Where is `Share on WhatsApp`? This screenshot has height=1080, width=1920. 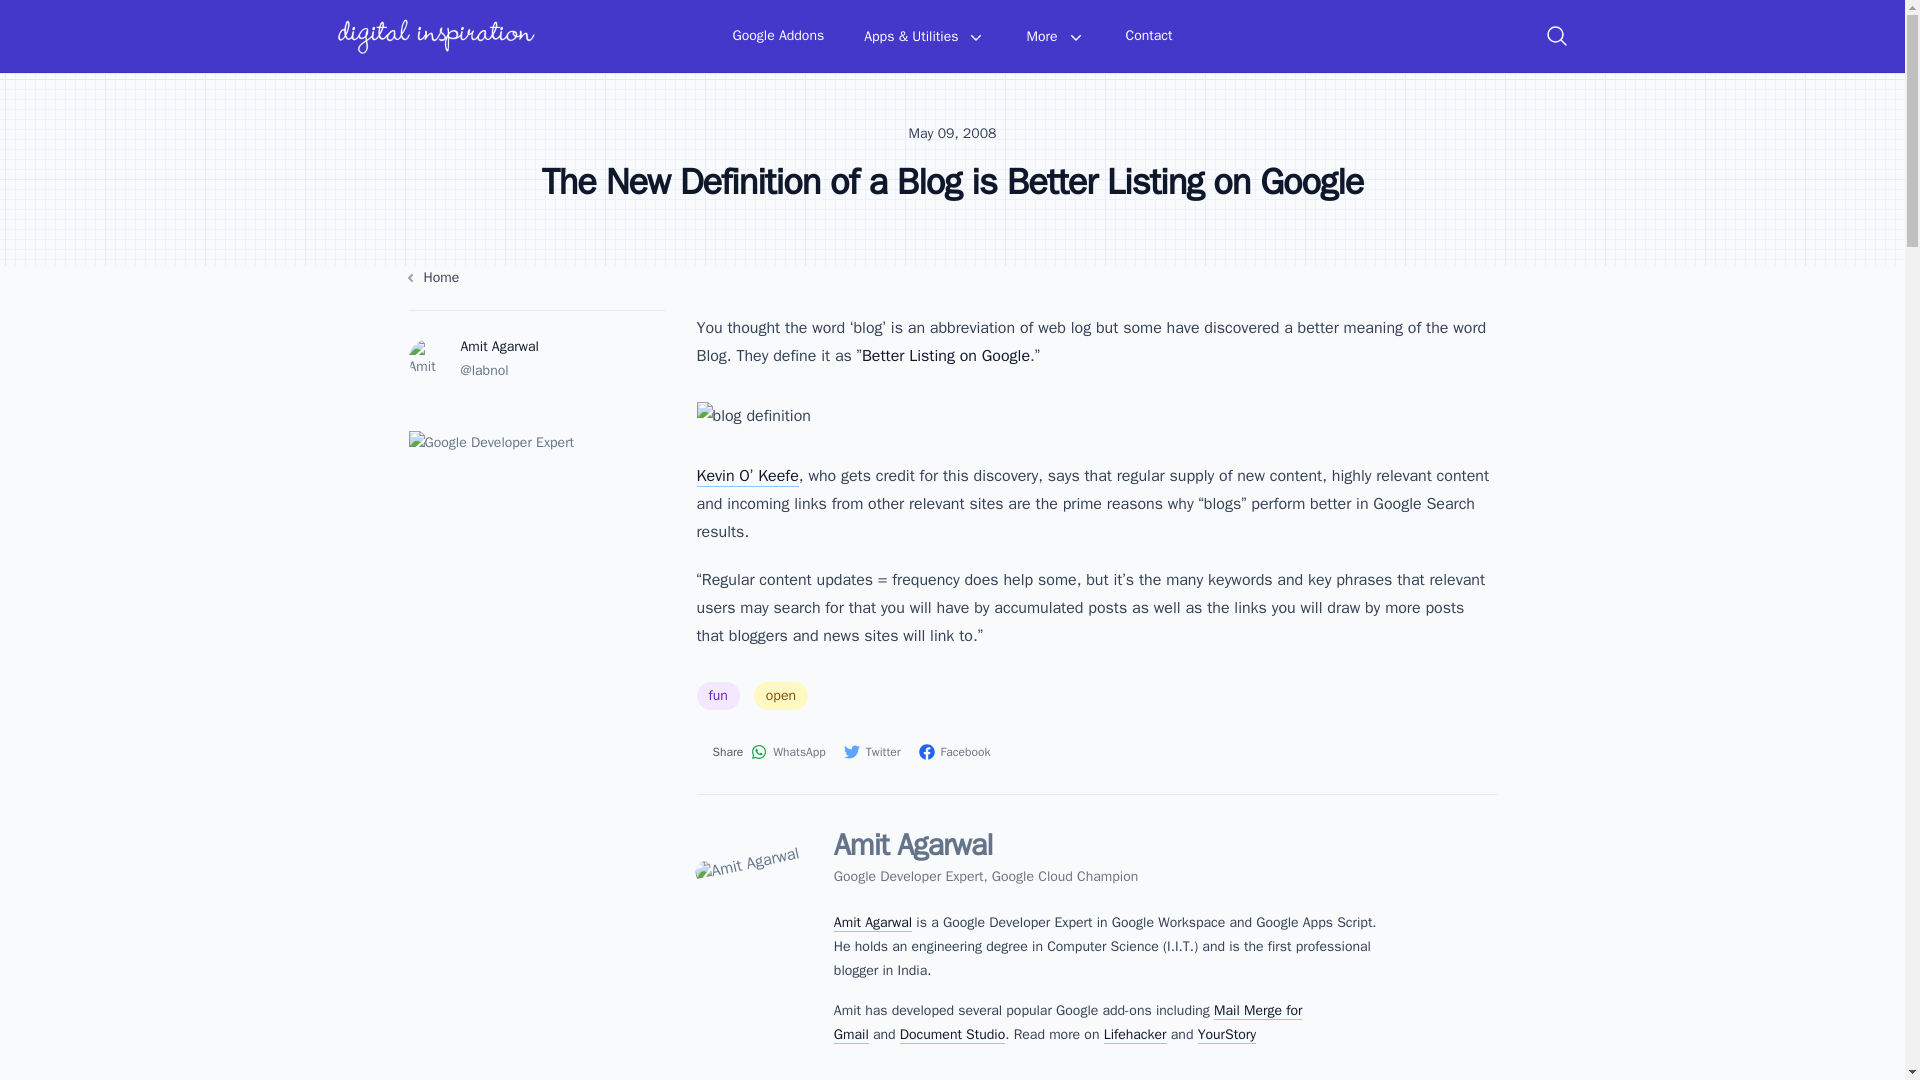
Share on WhatsApp is located at coordinates (788, 752).